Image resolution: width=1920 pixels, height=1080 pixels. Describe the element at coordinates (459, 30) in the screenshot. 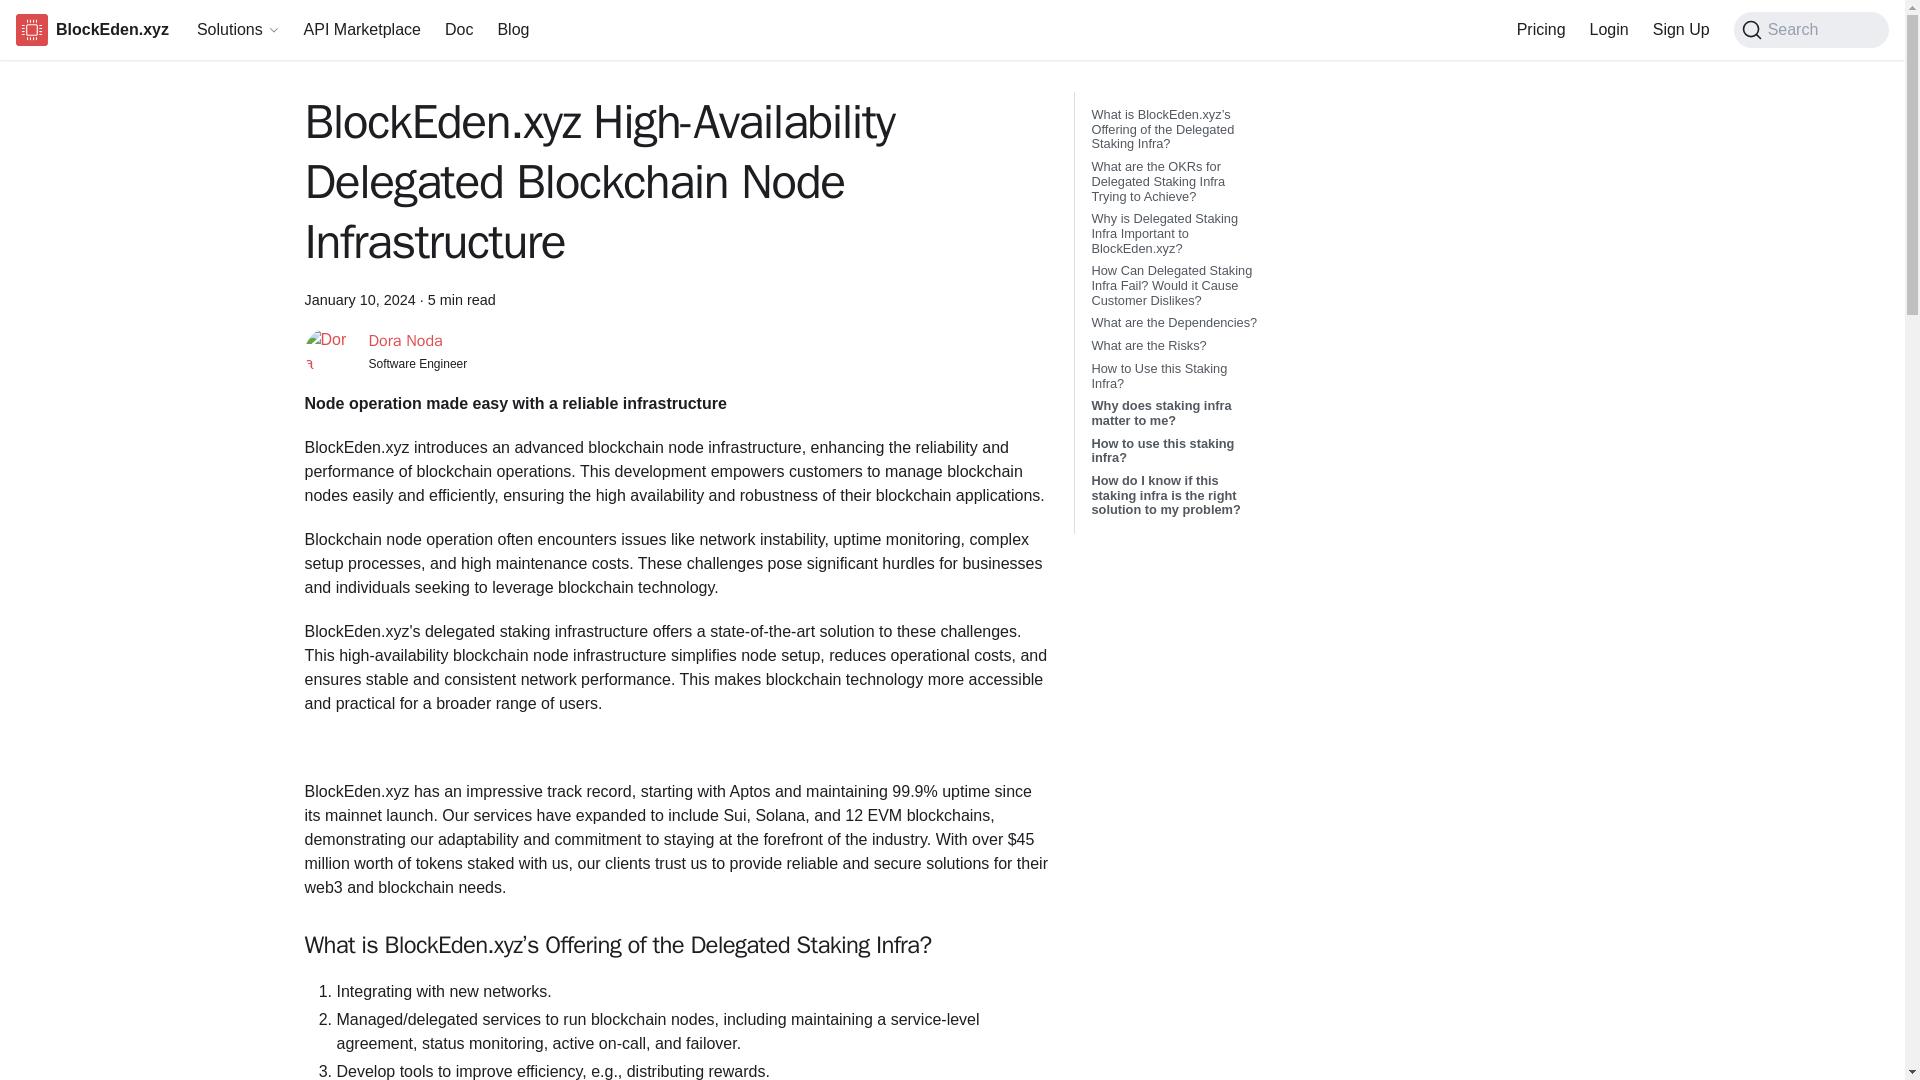

I see `Doc` at that location.